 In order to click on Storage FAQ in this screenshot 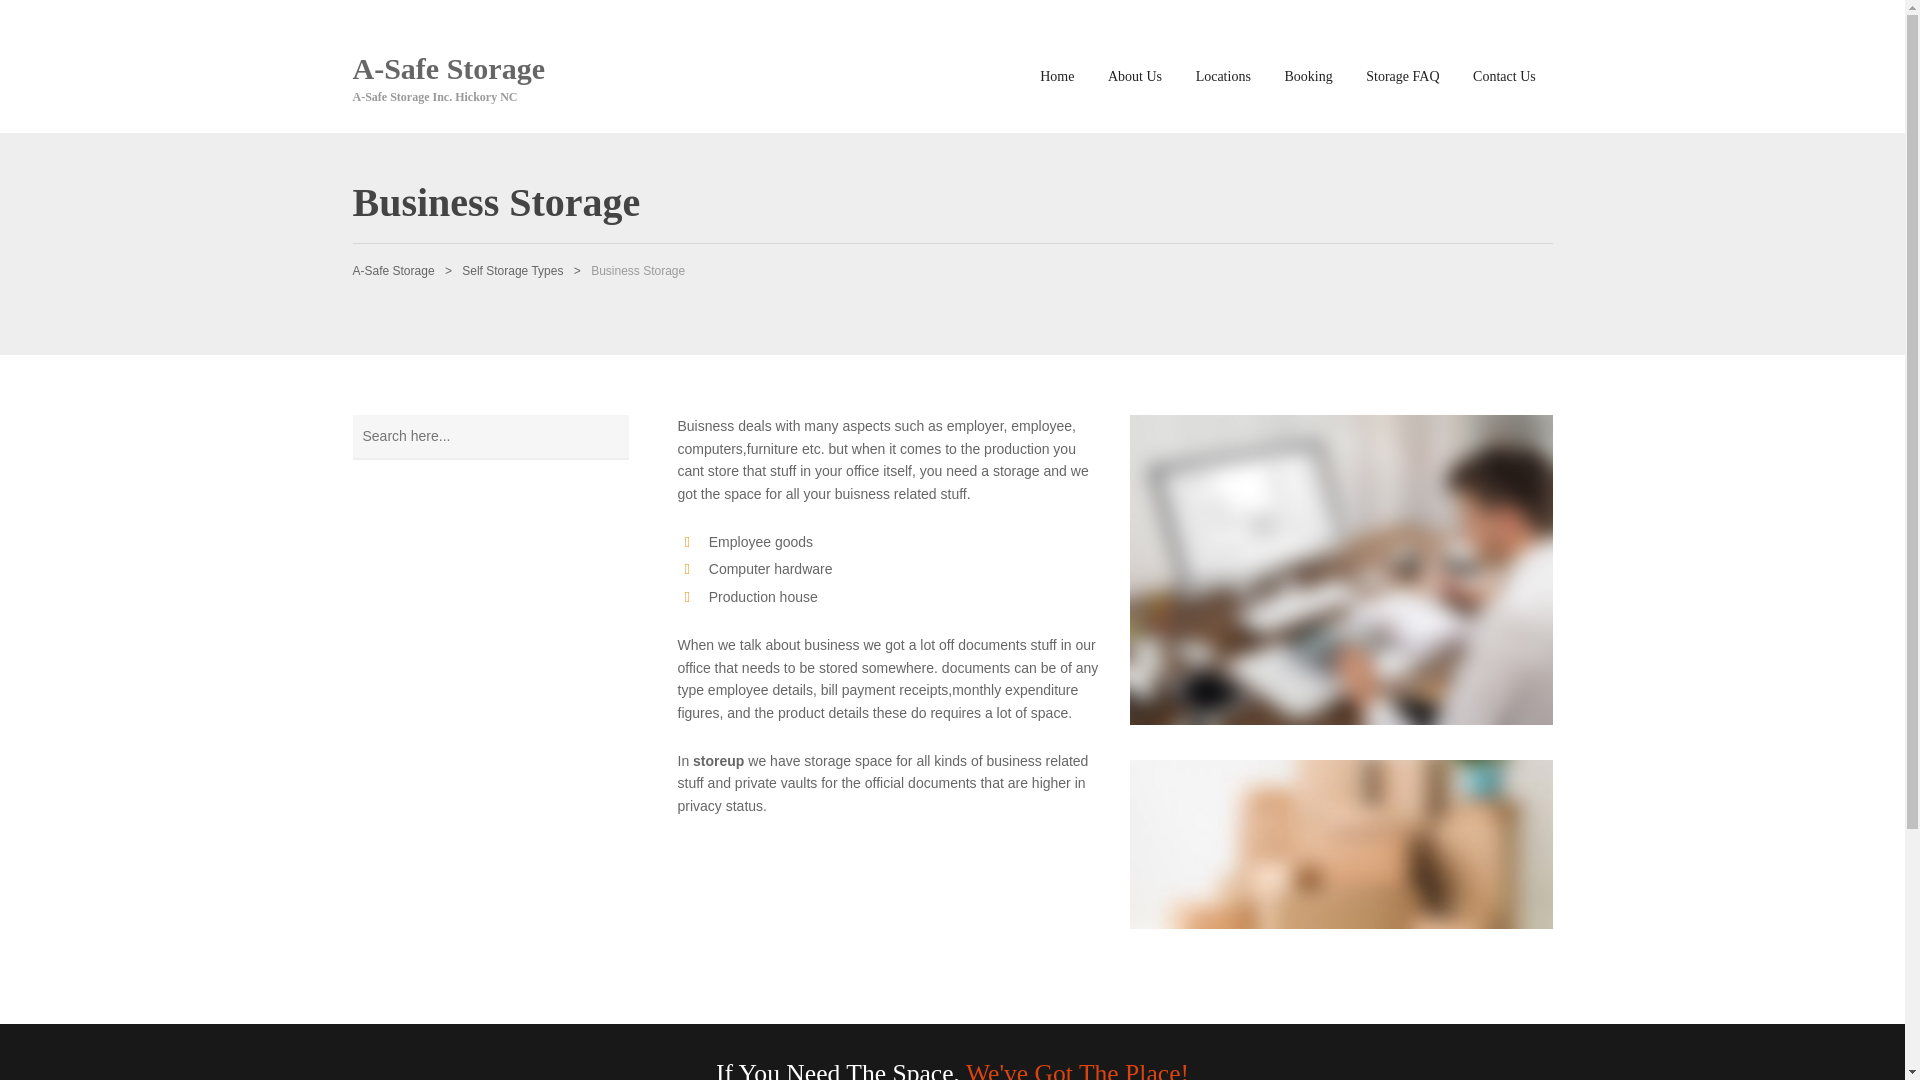, I will do `click(1402, 78)`.